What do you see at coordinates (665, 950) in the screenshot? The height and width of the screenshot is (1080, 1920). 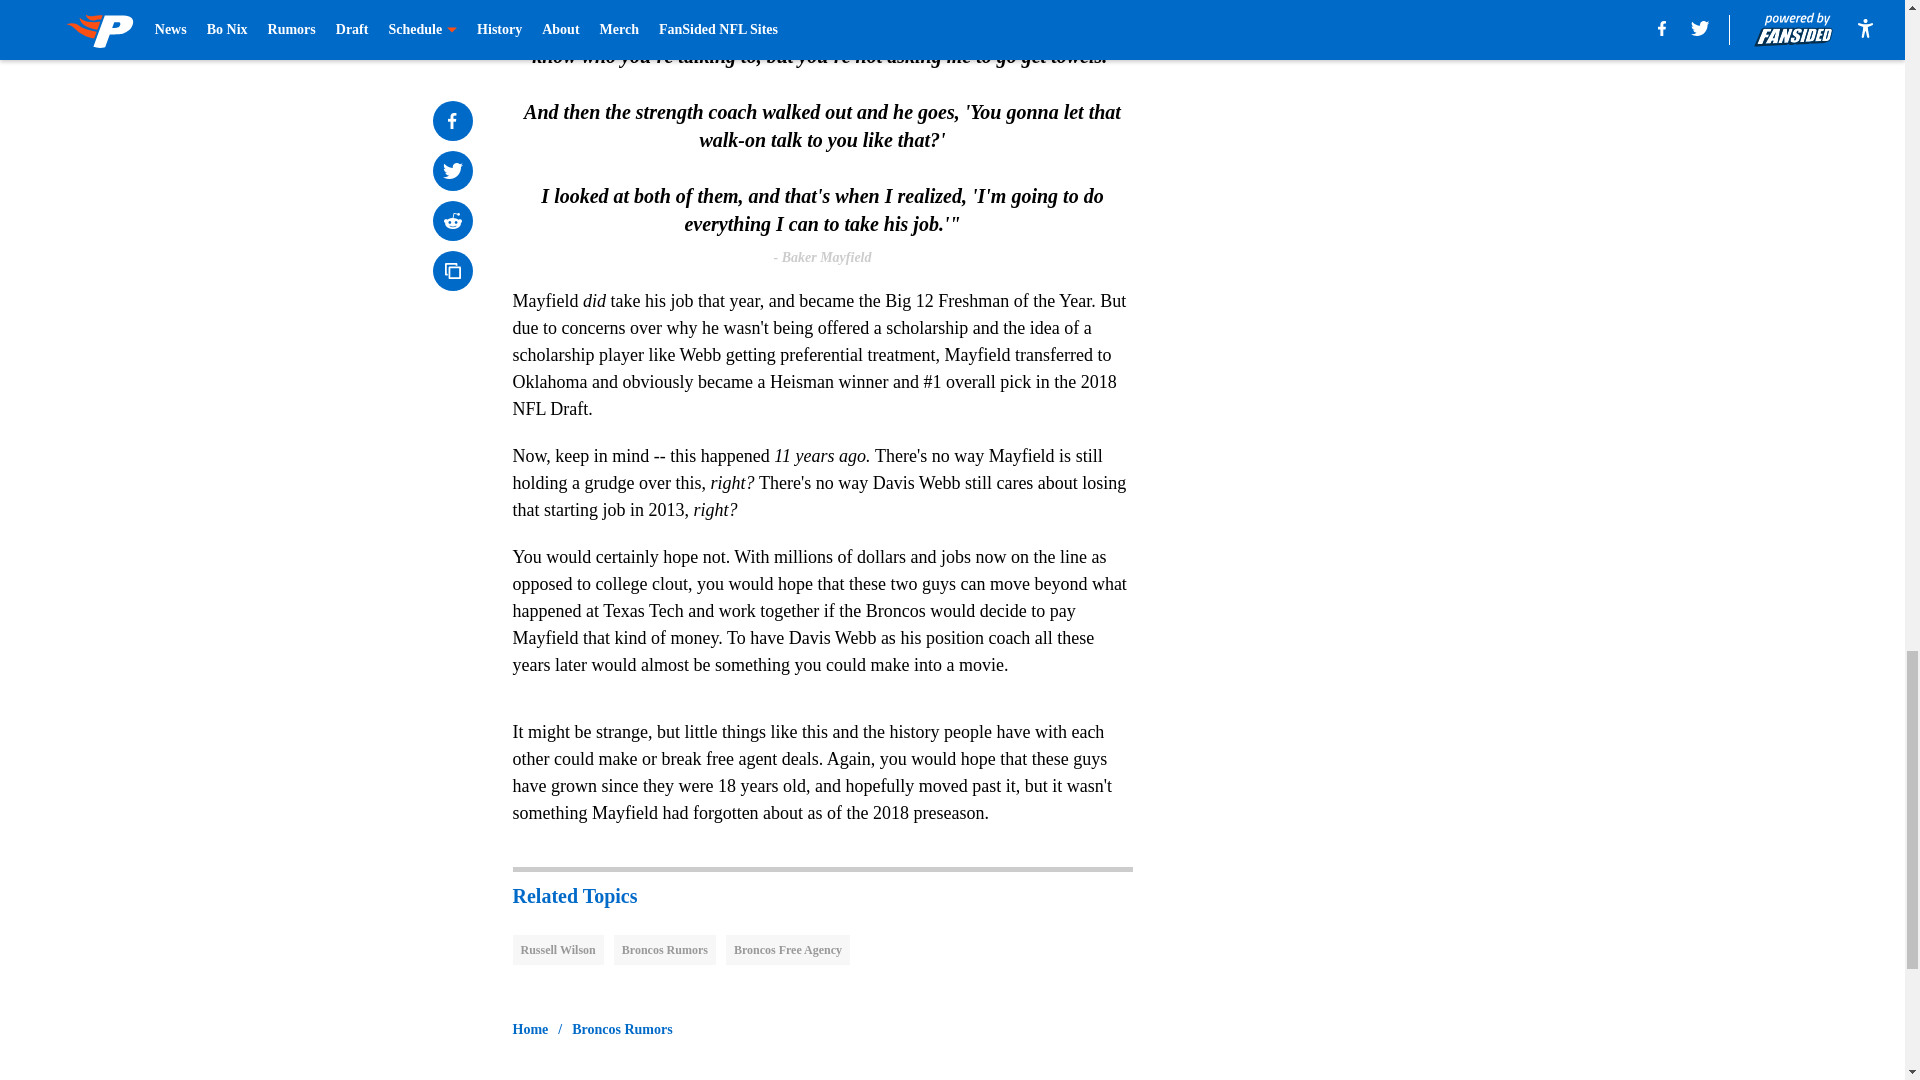 I see `Broncos Rumors` at bounding box center [665, 950].